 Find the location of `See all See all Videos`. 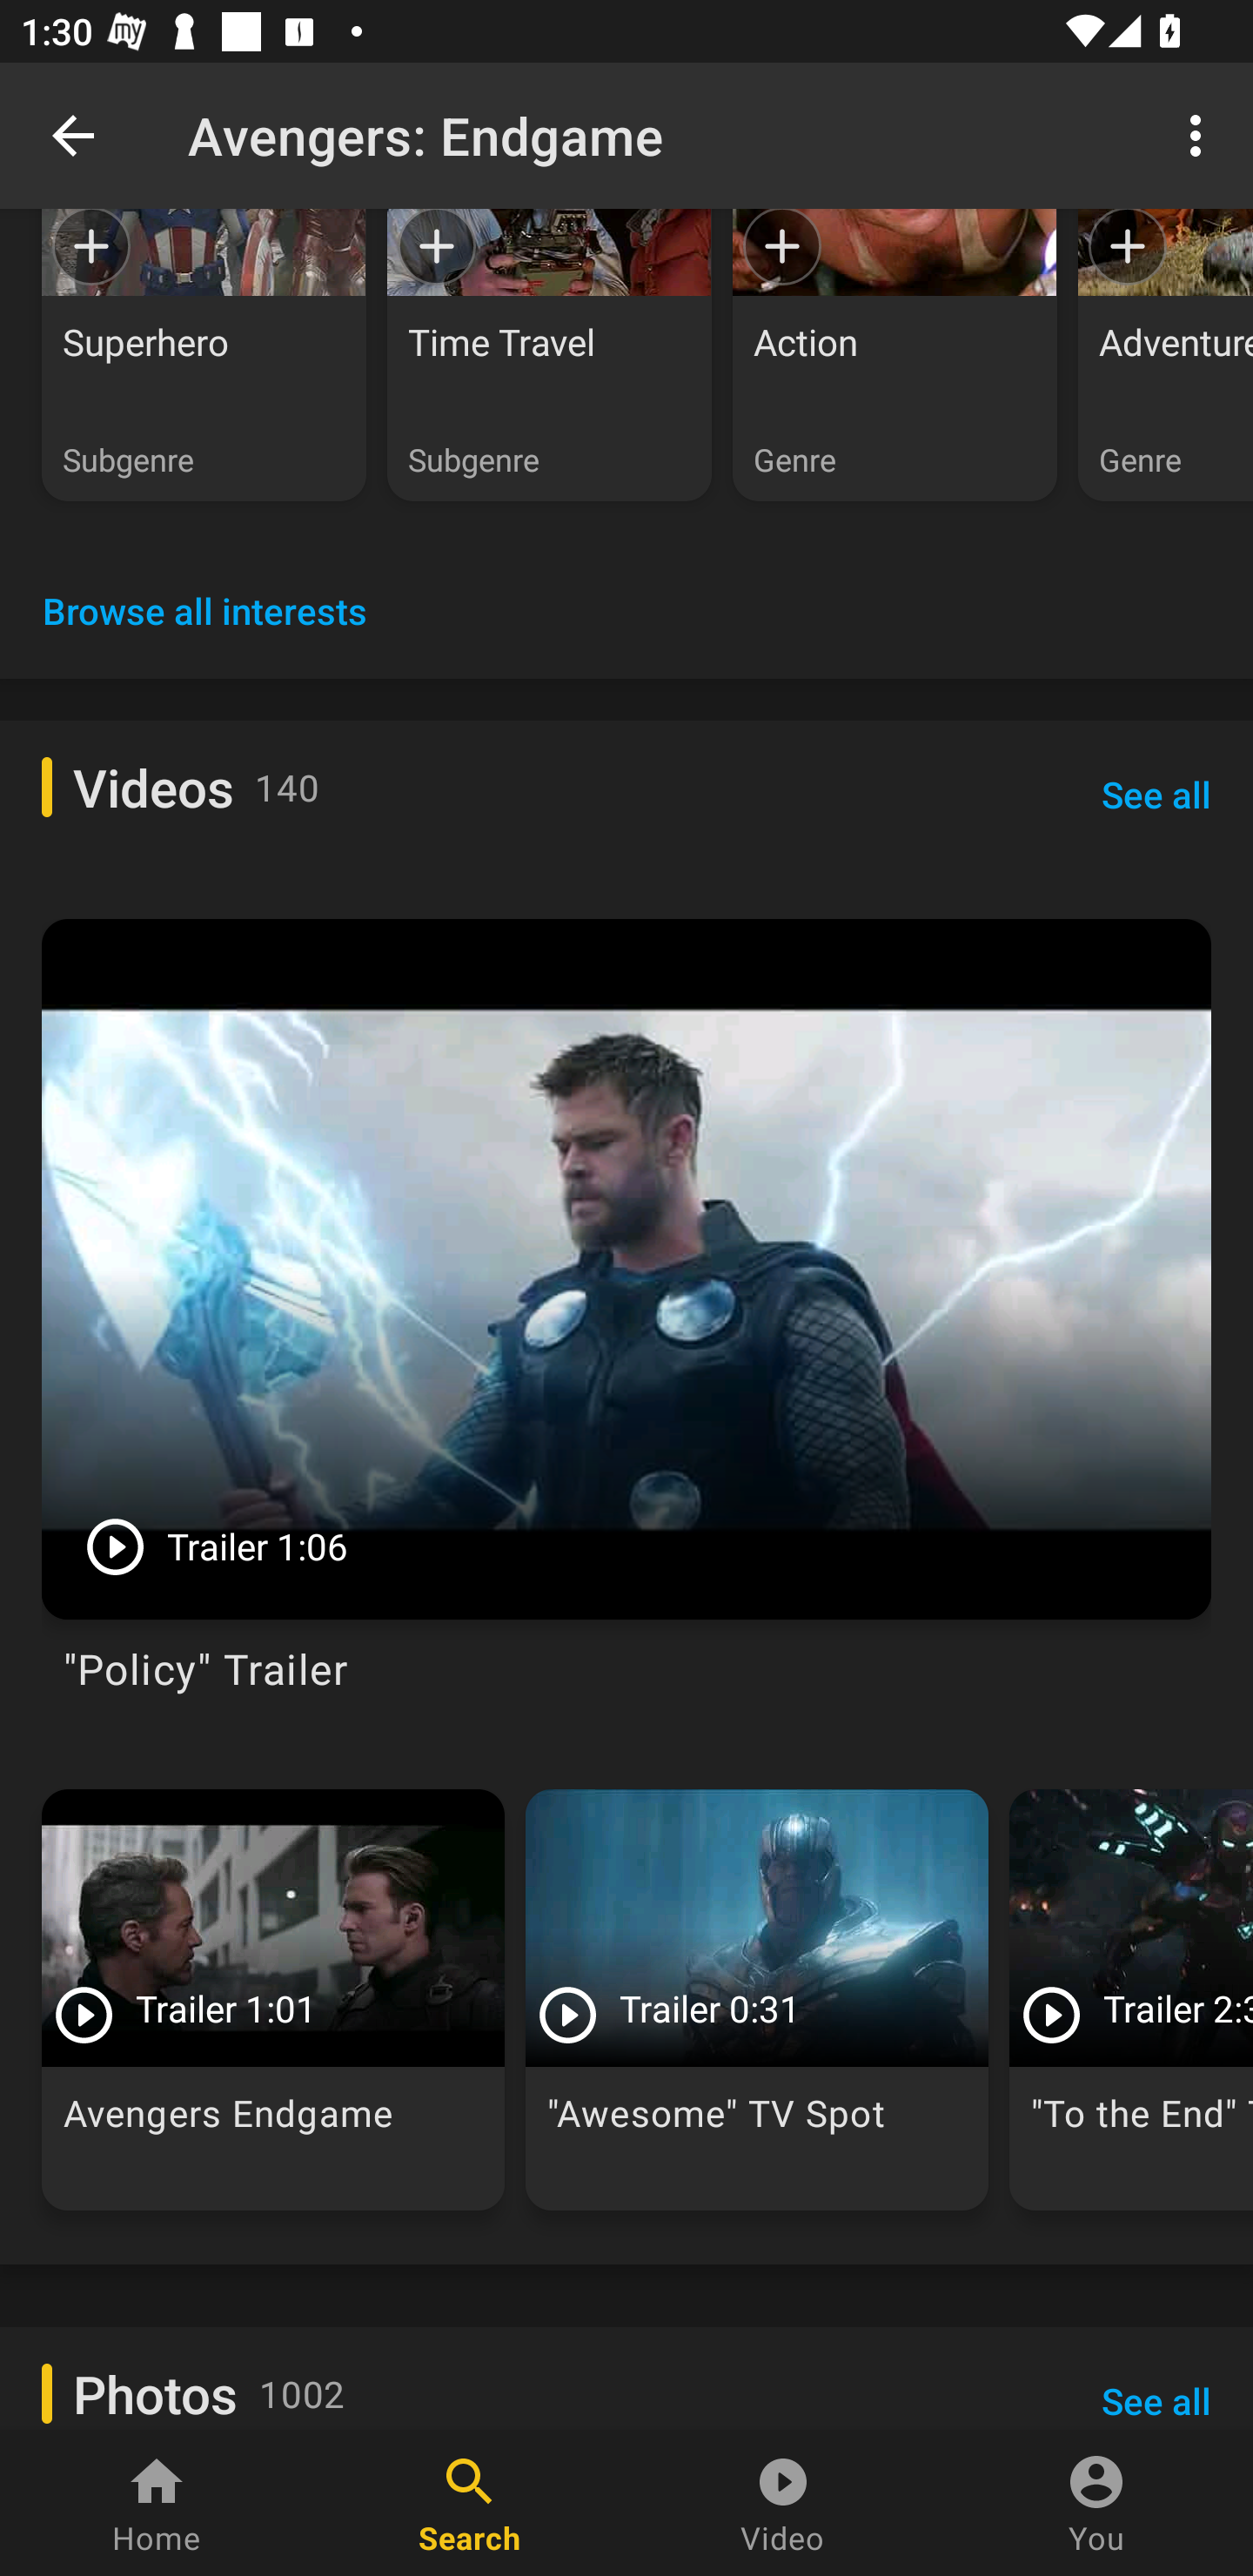

See all See all Videos is located at coordinates (1156, 794).